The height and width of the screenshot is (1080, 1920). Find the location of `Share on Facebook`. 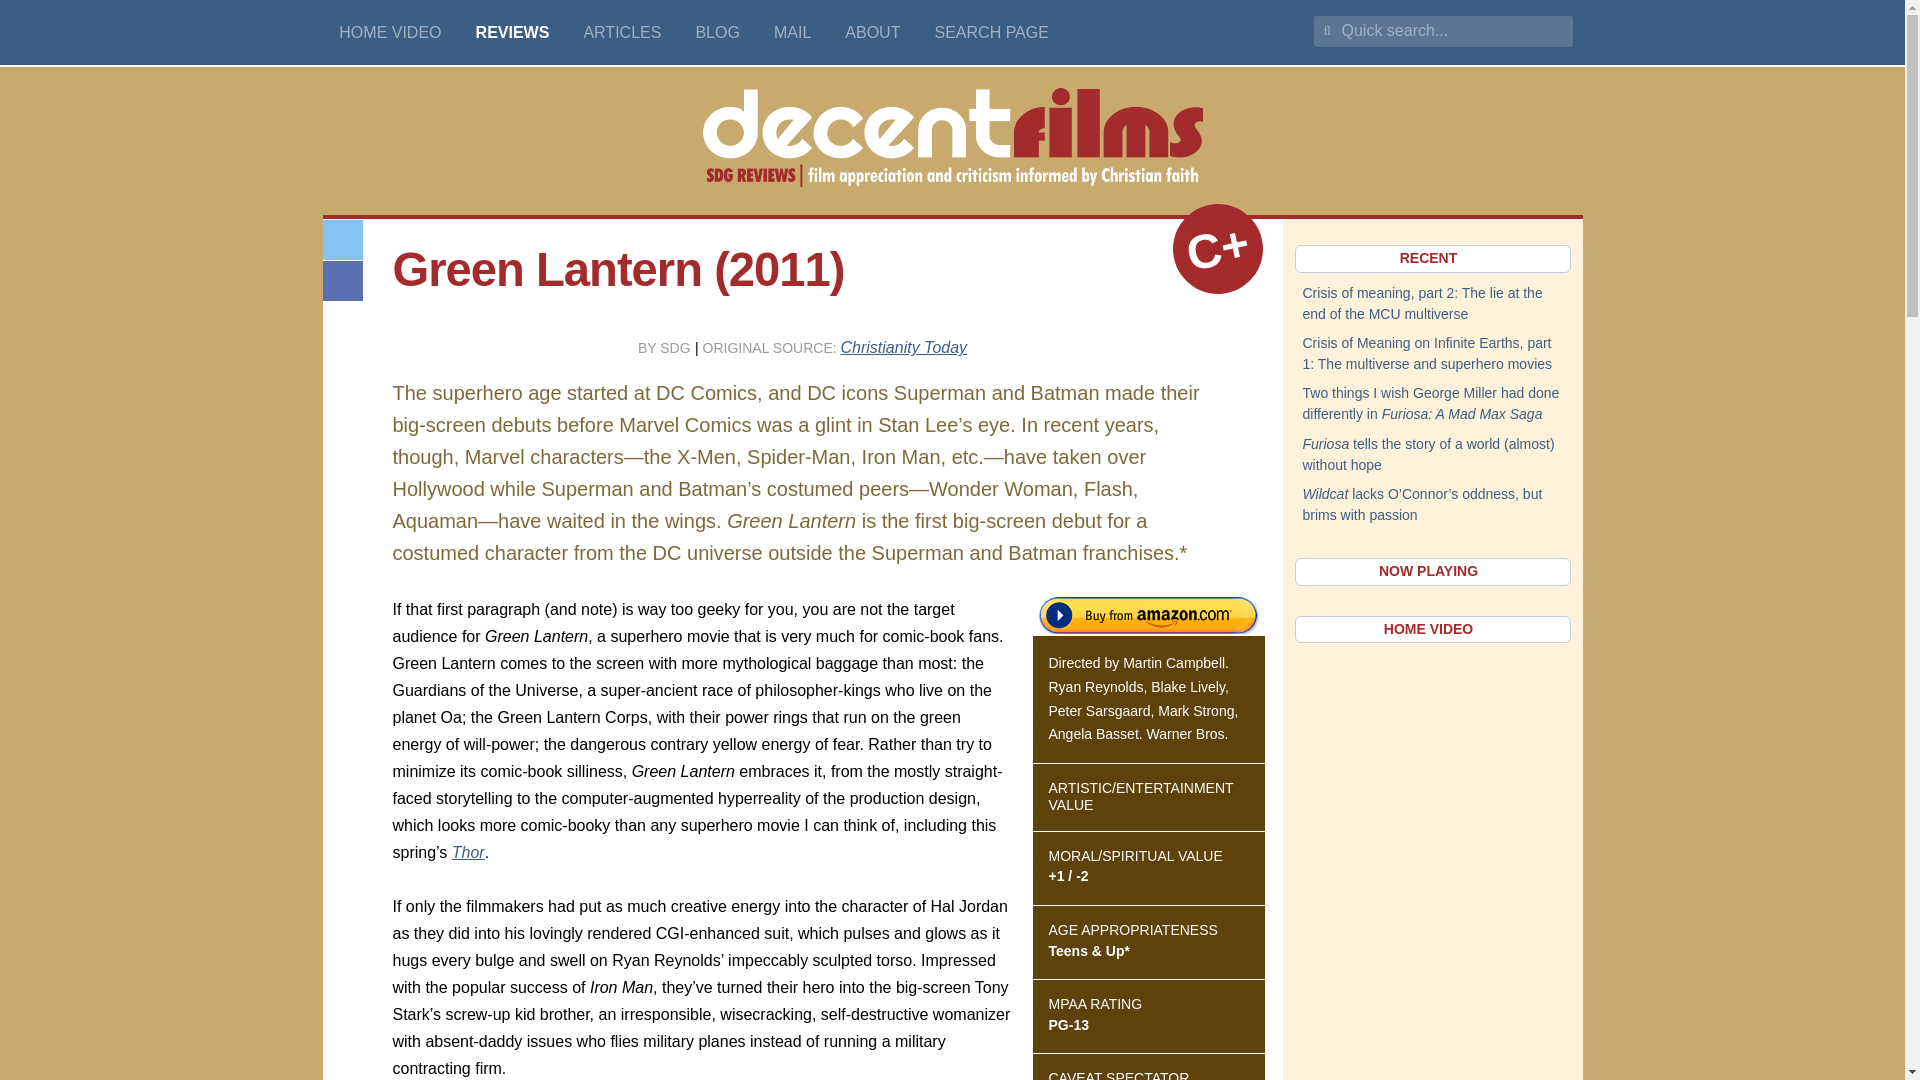

Share on Facebook is located at coordinates (342, 281).